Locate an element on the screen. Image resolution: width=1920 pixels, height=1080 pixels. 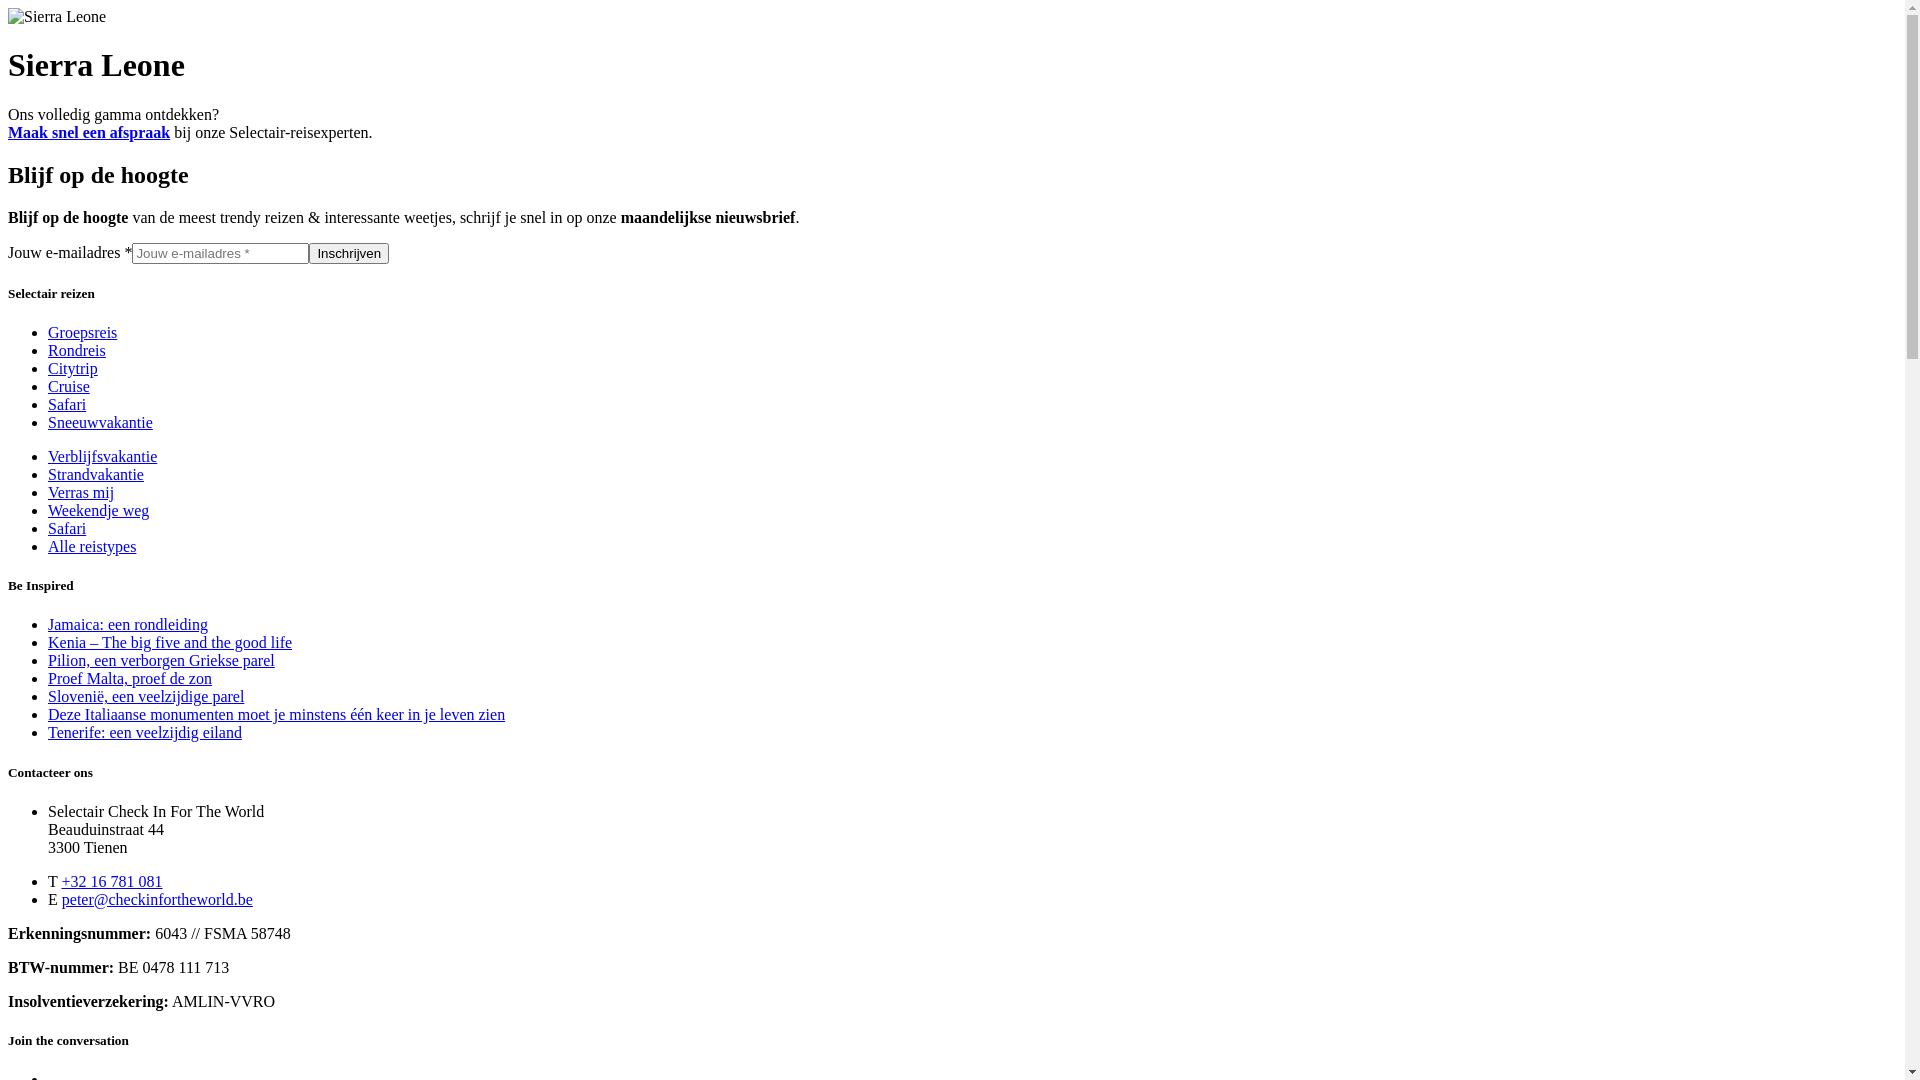
Verblijfsvakantie is located at coordinates (102, 456).